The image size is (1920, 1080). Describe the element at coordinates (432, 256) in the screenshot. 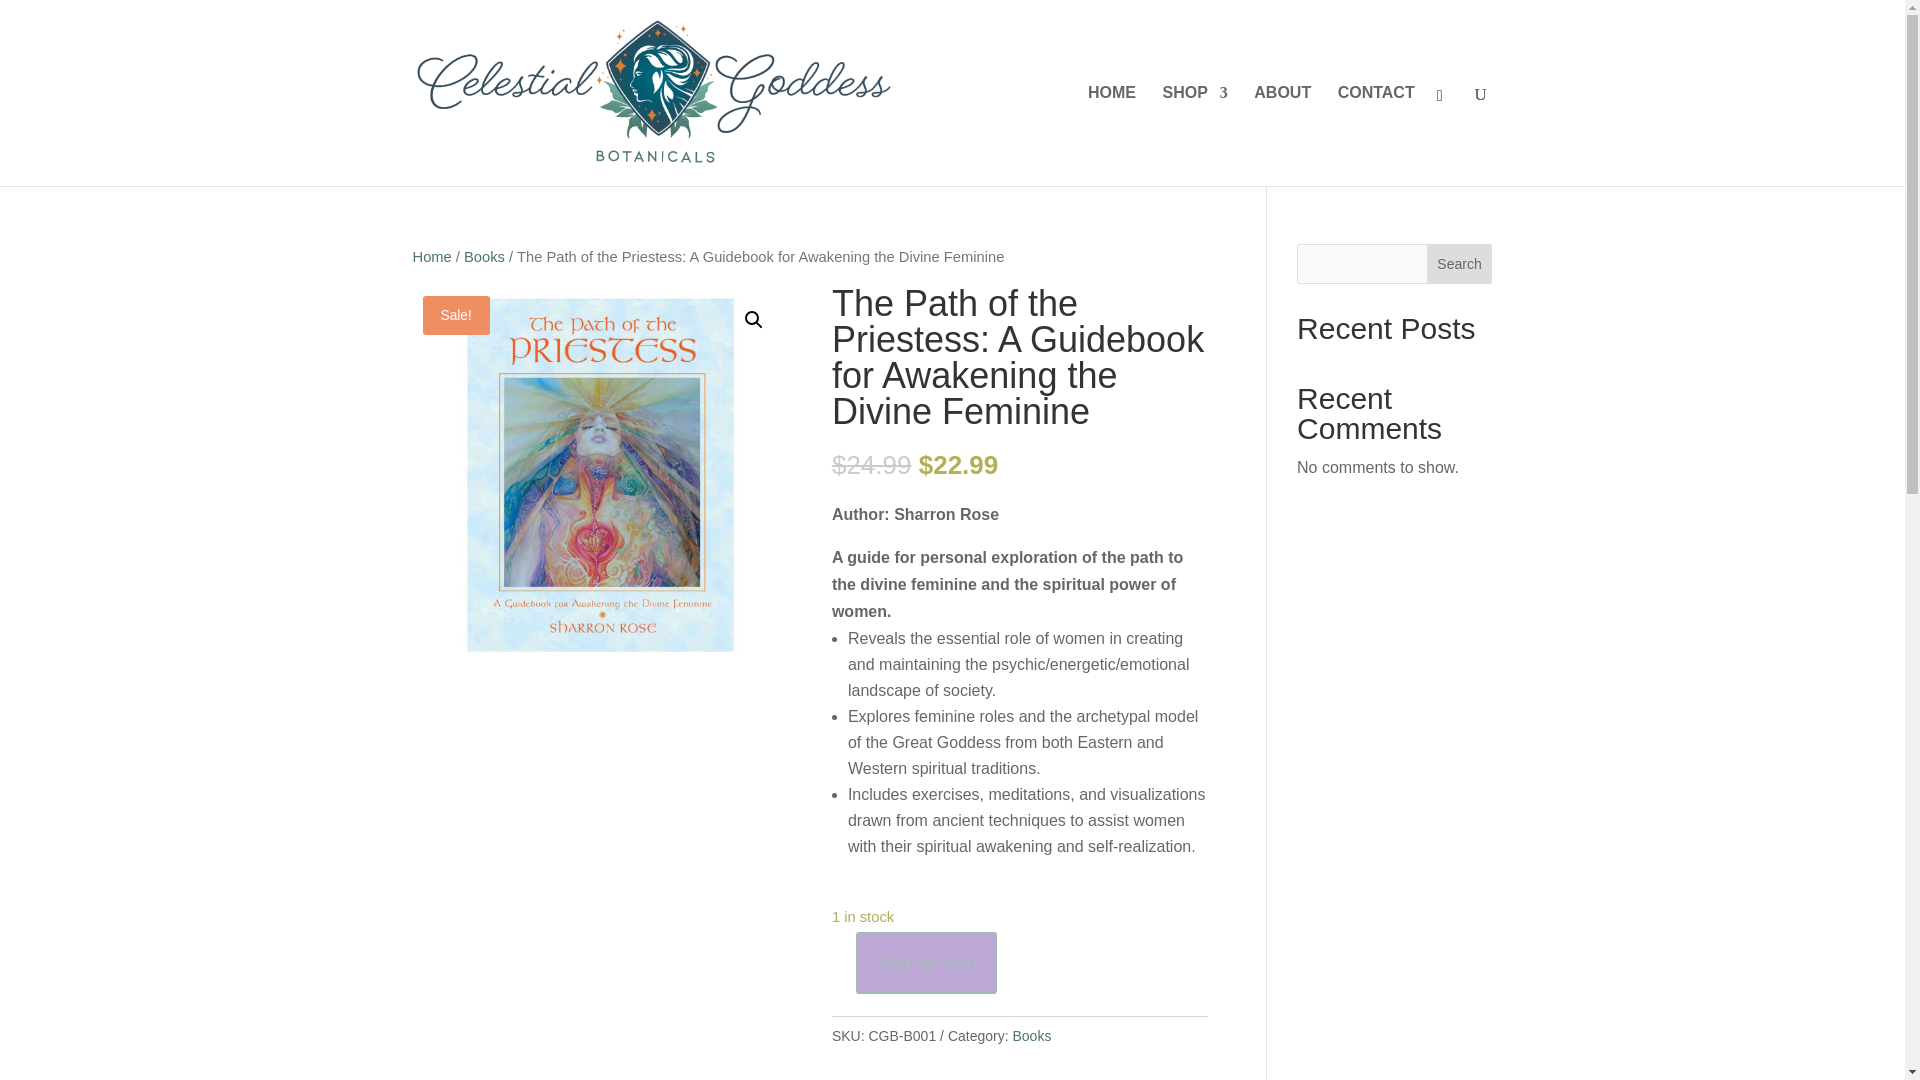

I see `Home` at that location.